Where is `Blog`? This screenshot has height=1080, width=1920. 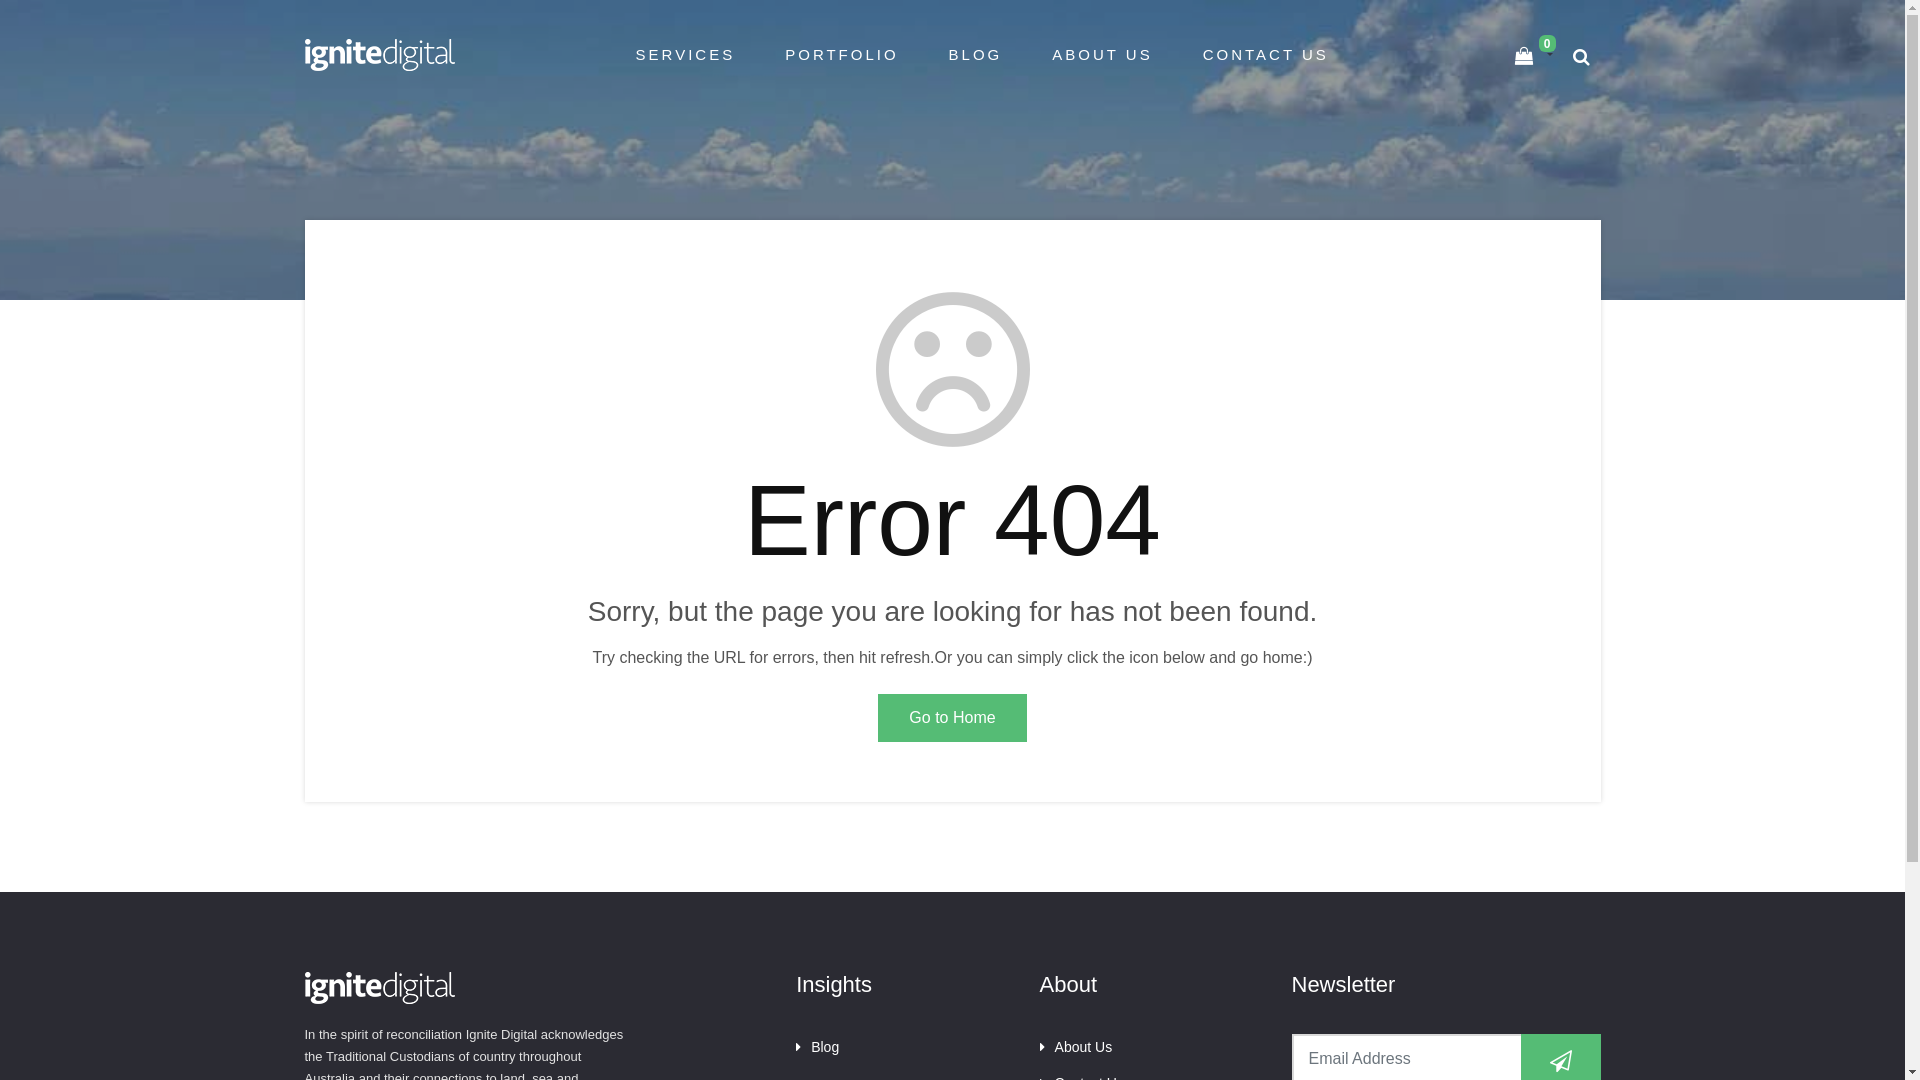
Blog is located at coordinates (818, 1047).